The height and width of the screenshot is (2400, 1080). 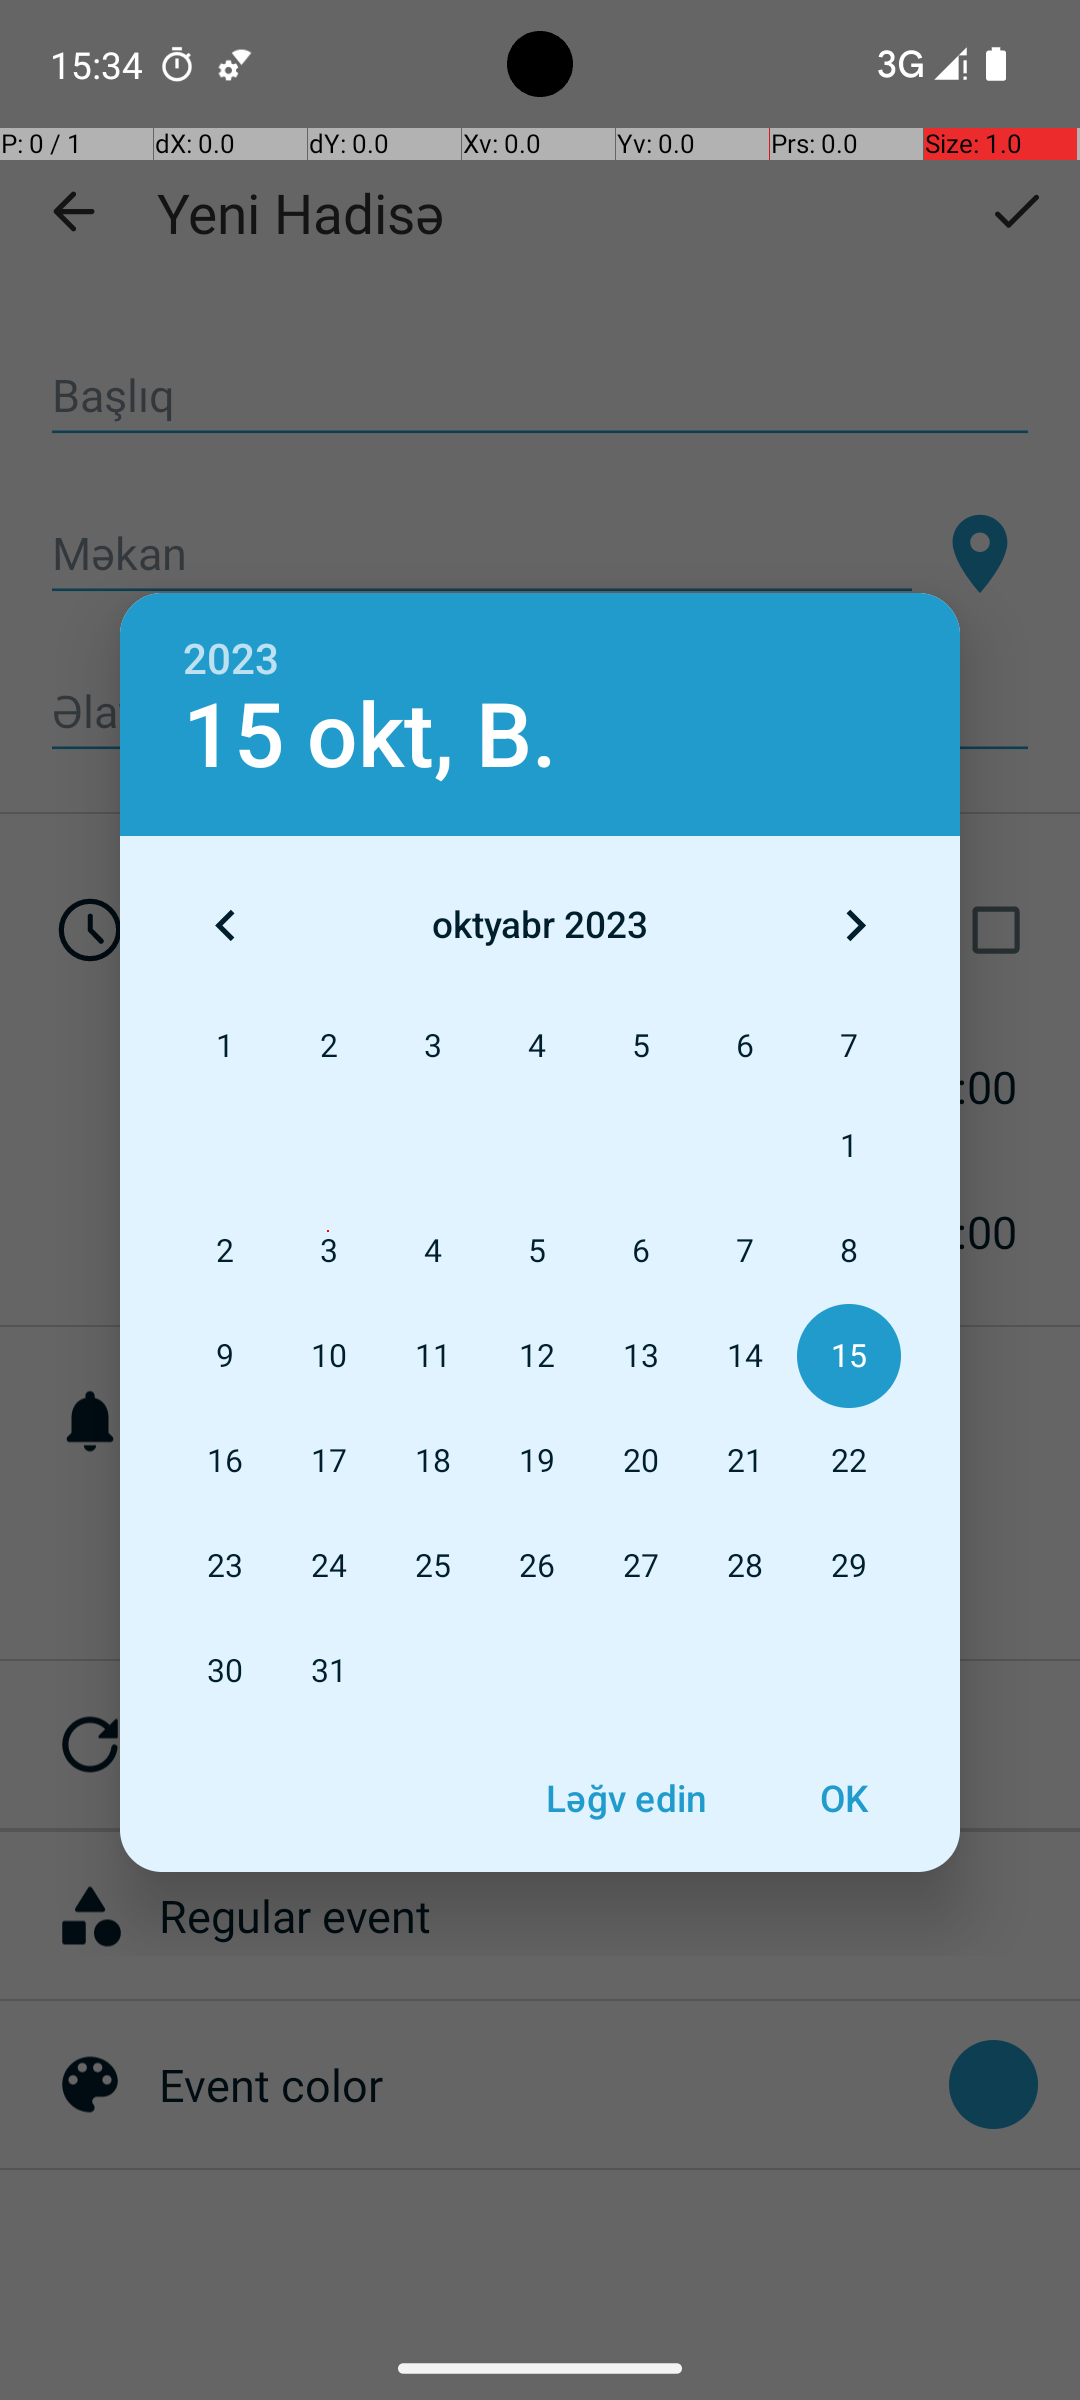 What do you see at coordinates (370, 736) in the screenshot?
I see `15 okt, B.` at bounding box center [370, 736].